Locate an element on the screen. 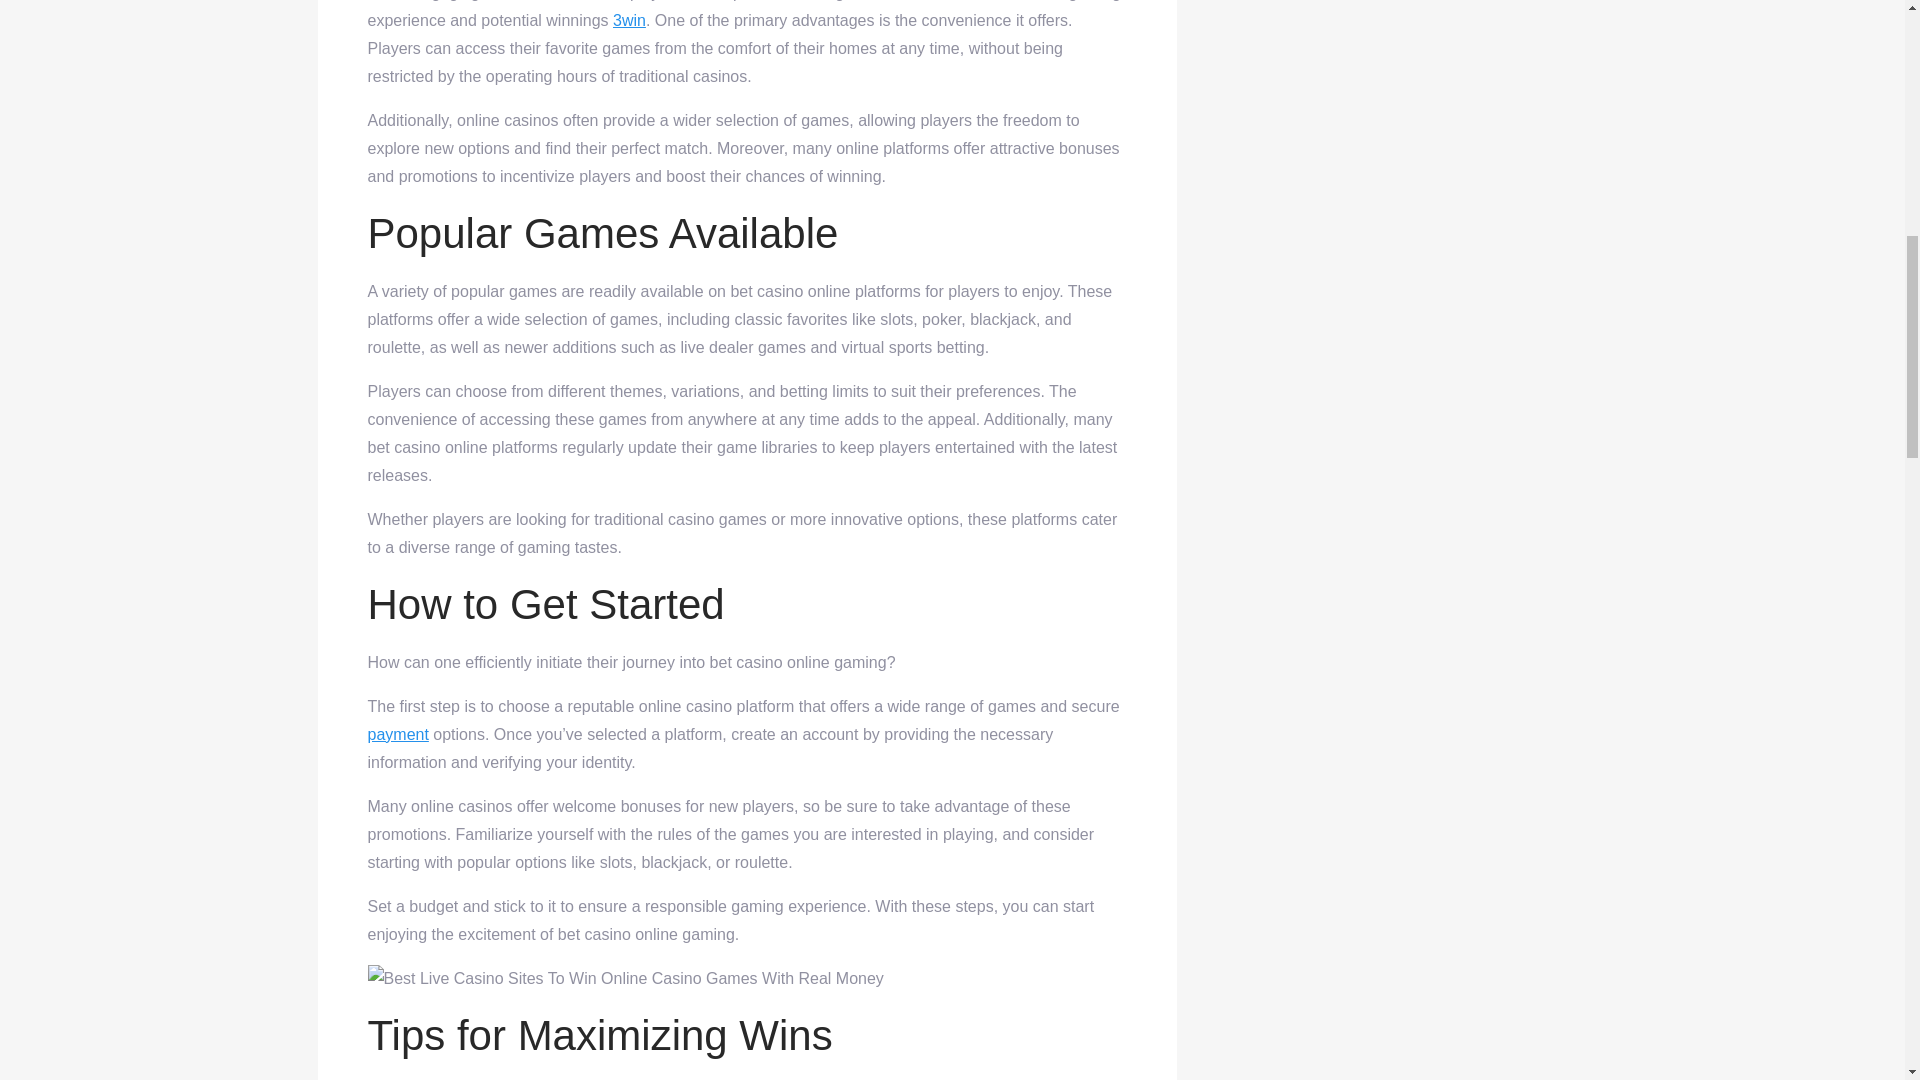 The width and height of the screenshot is (1920, 1080). 3win is located at coordinates (628, 20).